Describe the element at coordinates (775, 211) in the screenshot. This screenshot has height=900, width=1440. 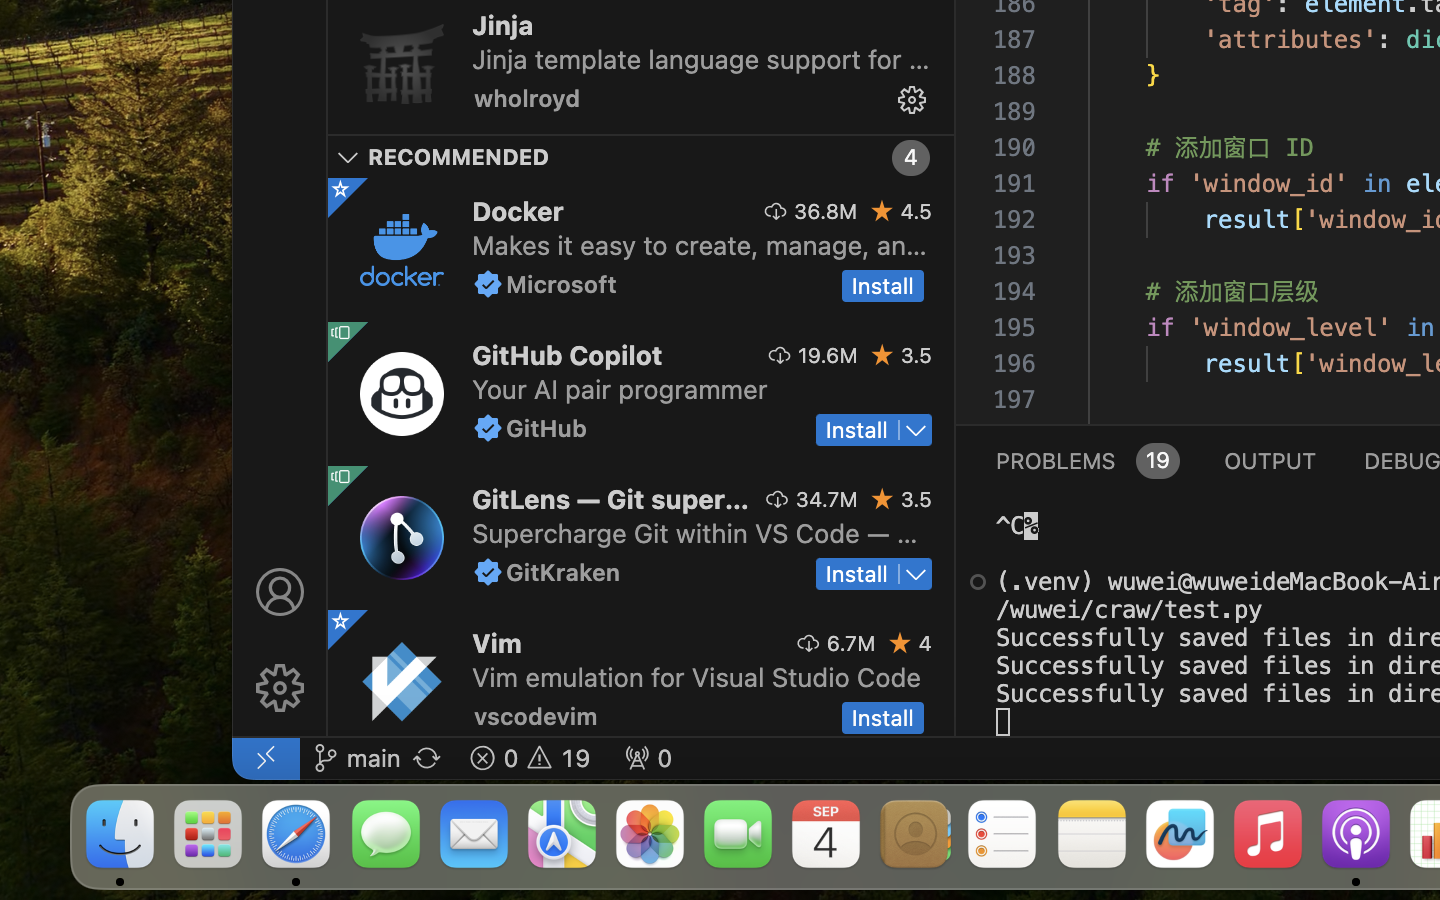
I see `` at that location.